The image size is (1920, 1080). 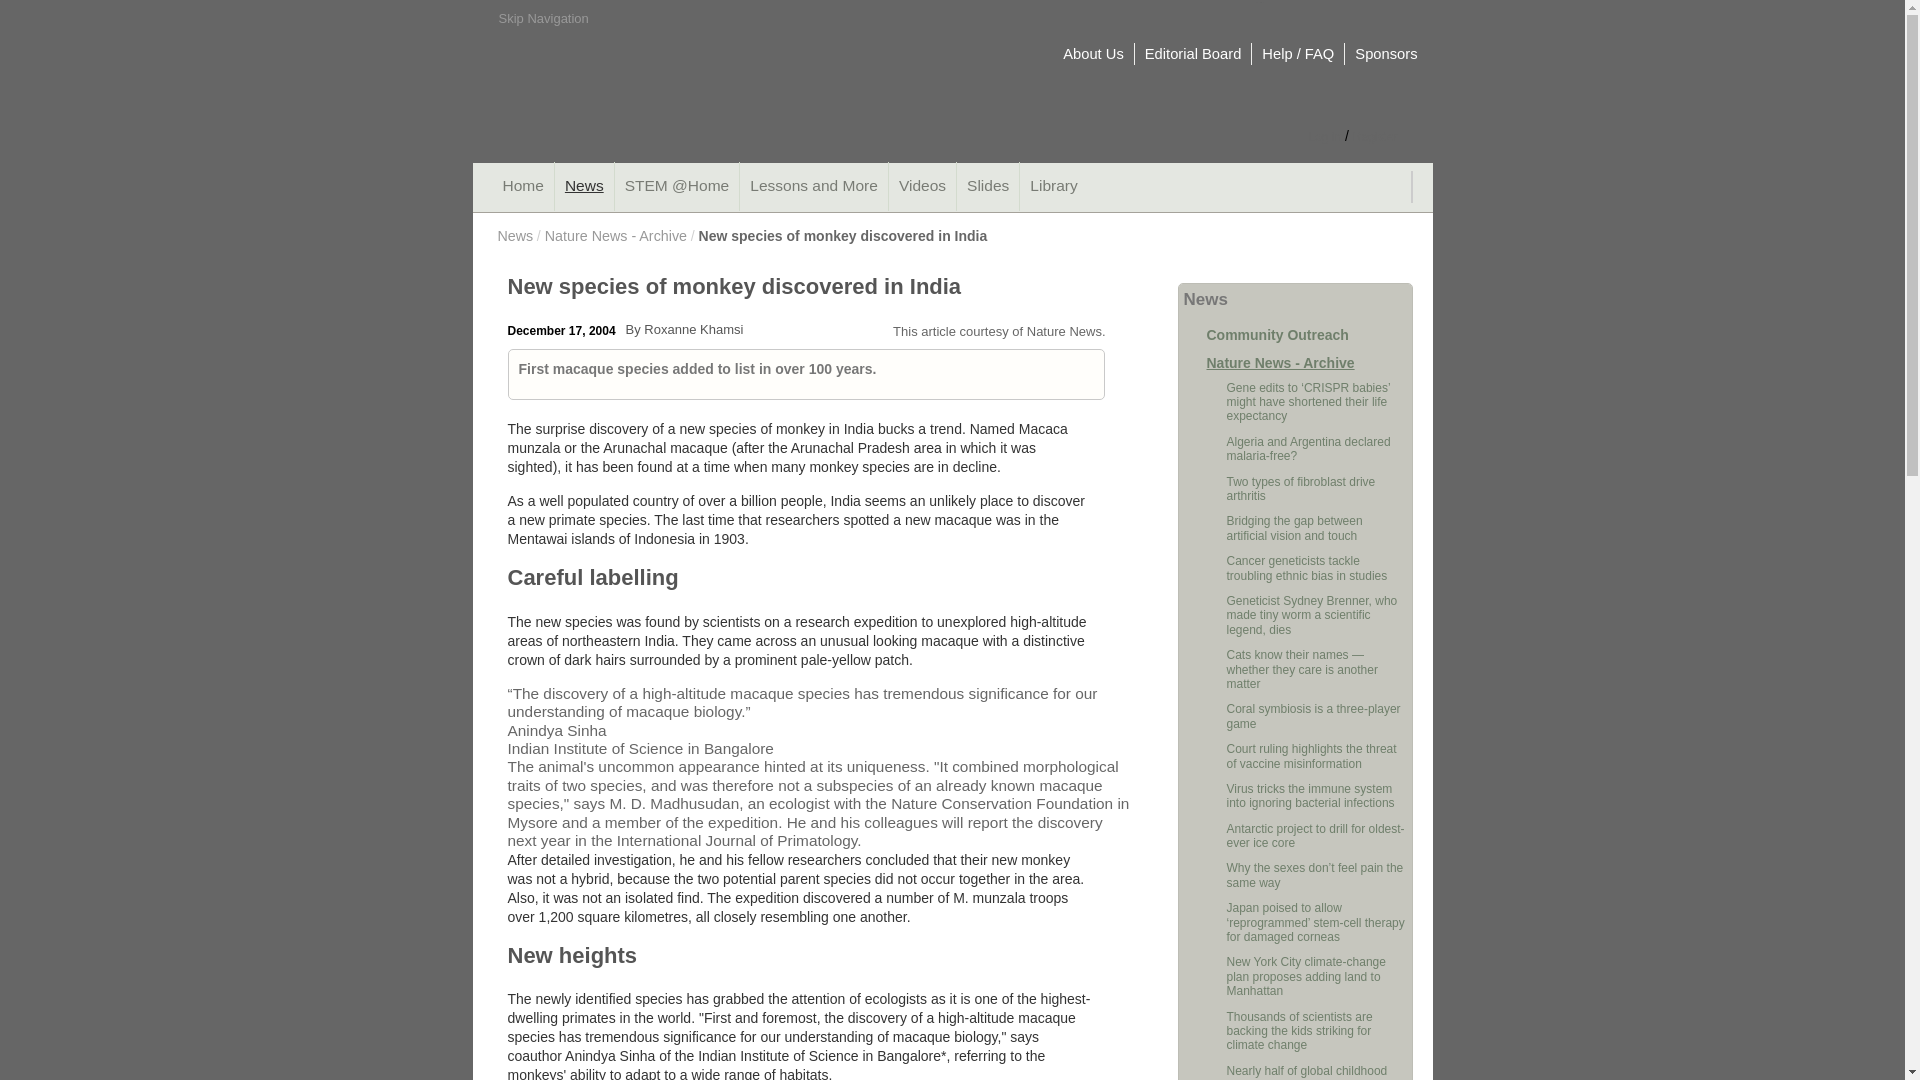 What do you see at coordinates (584, 186) in the screenshot?
I see `News` at bounding box center [584, 186].